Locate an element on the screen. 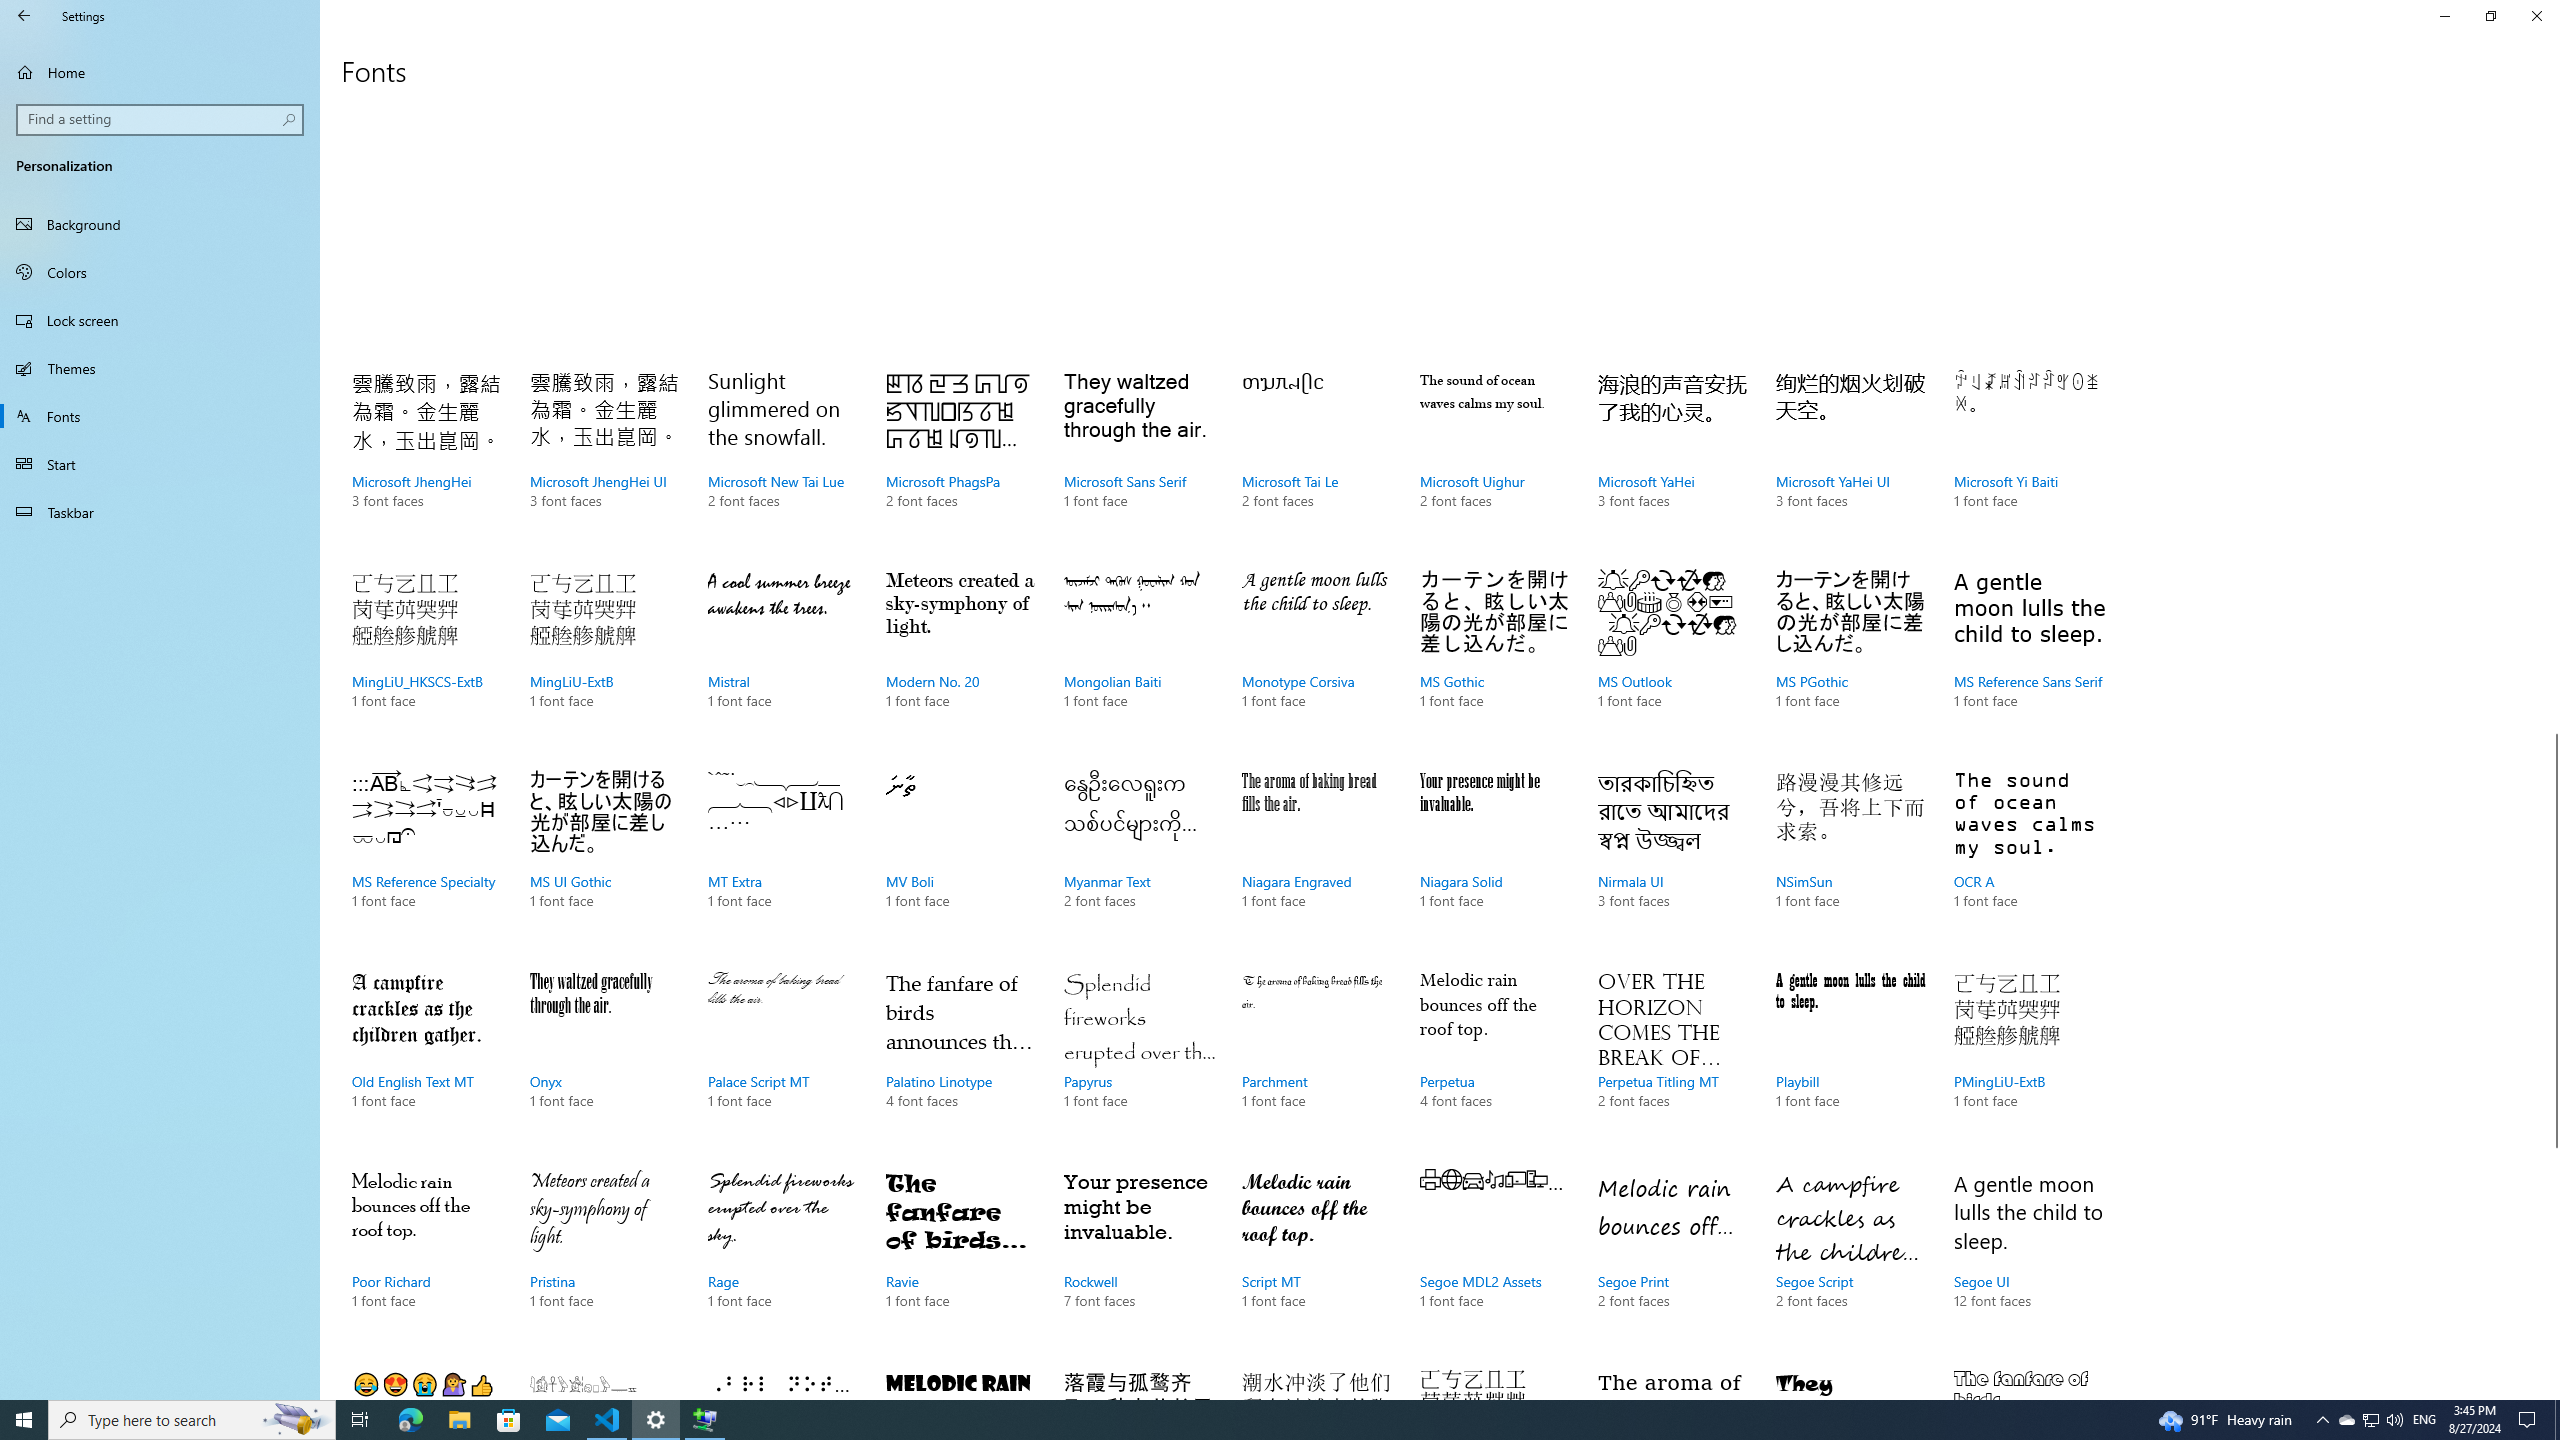  Palace Script MT, 1 font face is located at coordinates (783, 1060).